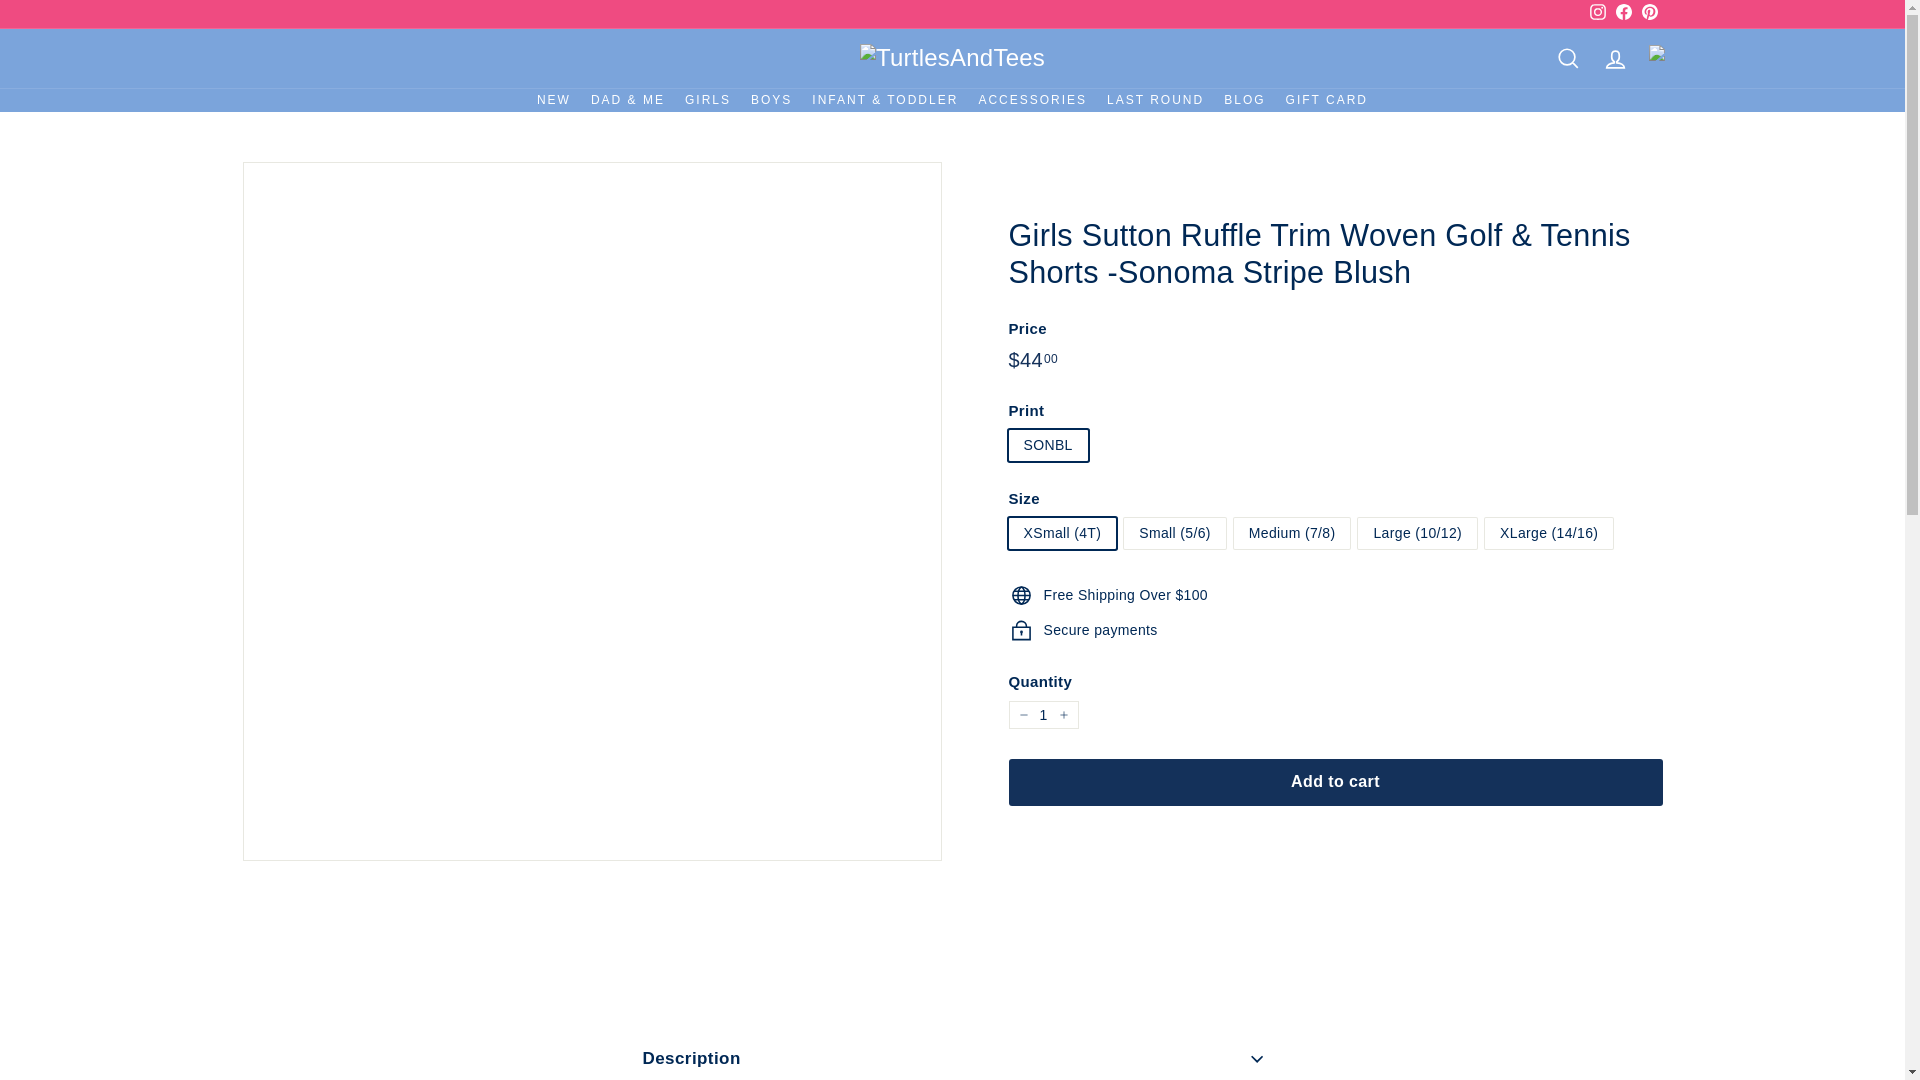 The image size is (1920, 1080). What do you see at coordinates (1648, 14) in the screenshot?
I see `Pinterest` at bounding box center [1648, 14].